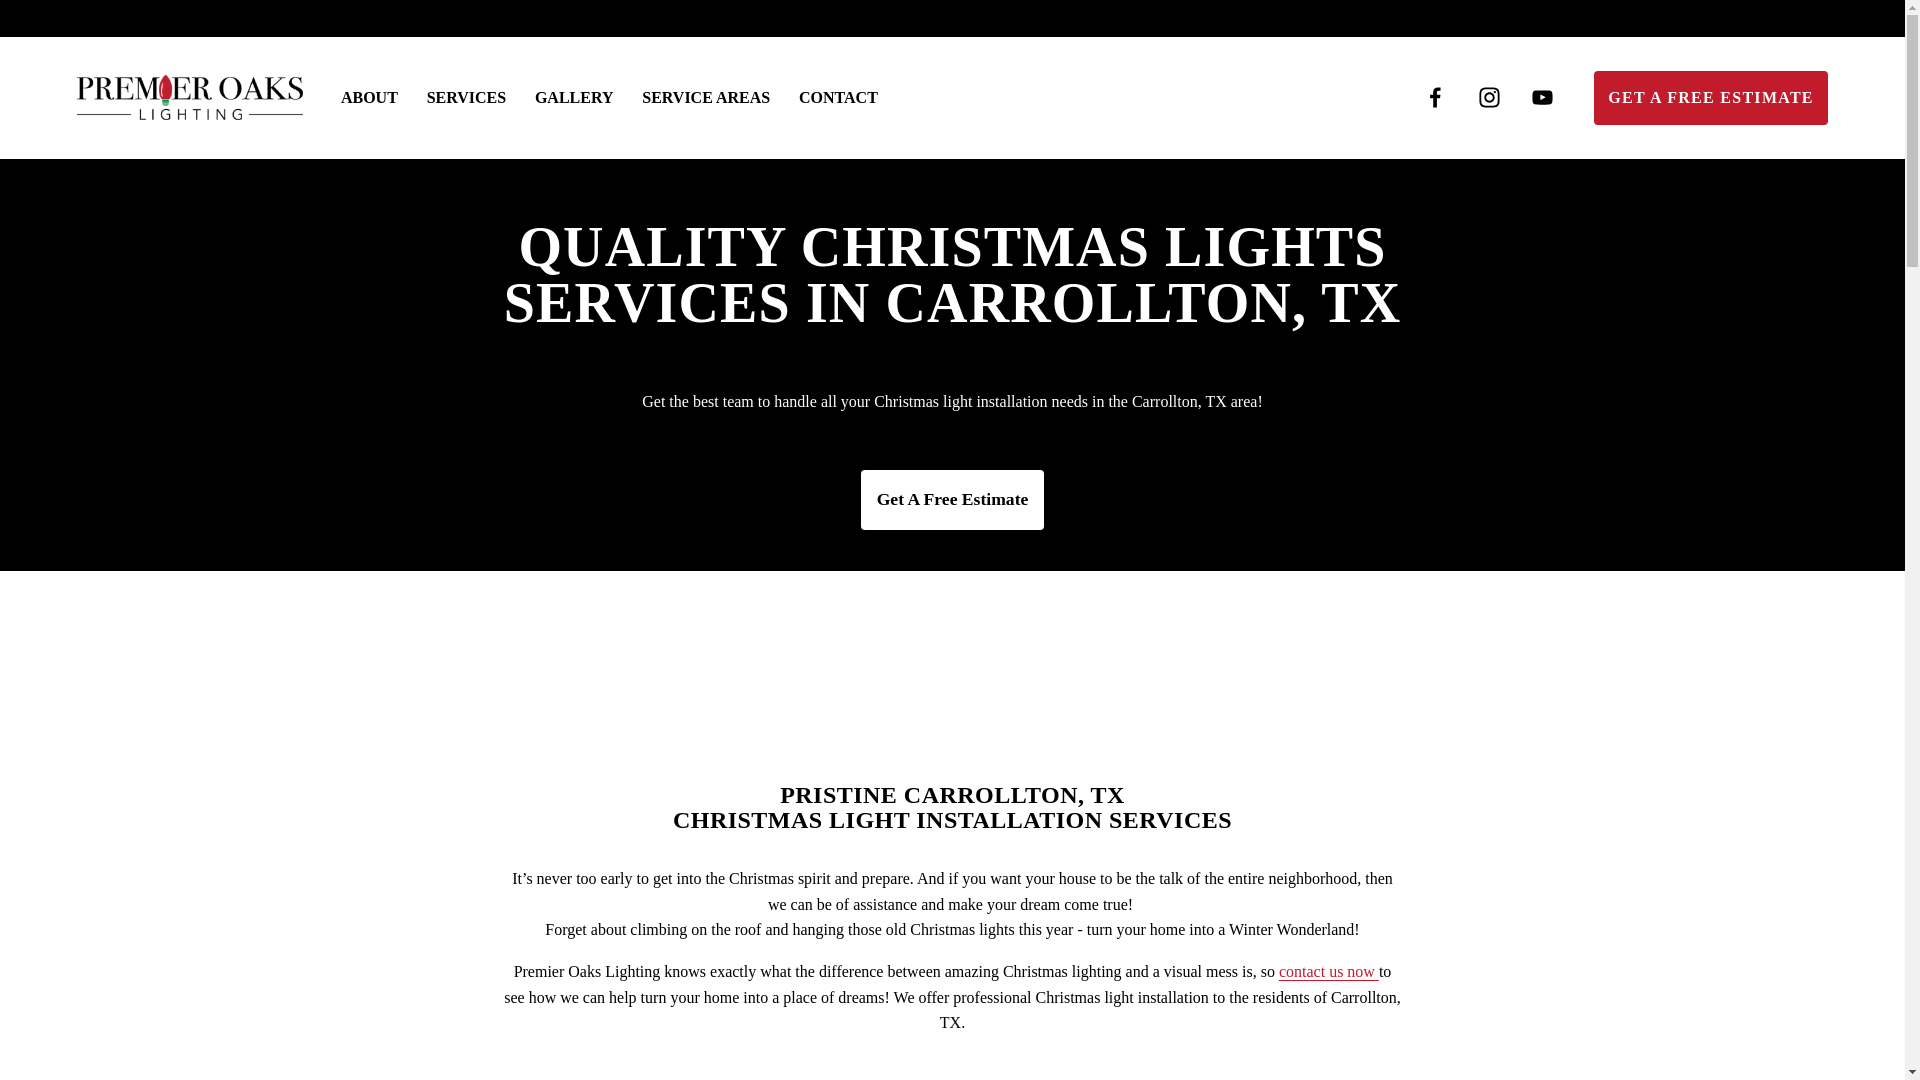  Describe the element at coordinates (705, 98) in the screenshot. I see `SERVICE AREAS` at that location.